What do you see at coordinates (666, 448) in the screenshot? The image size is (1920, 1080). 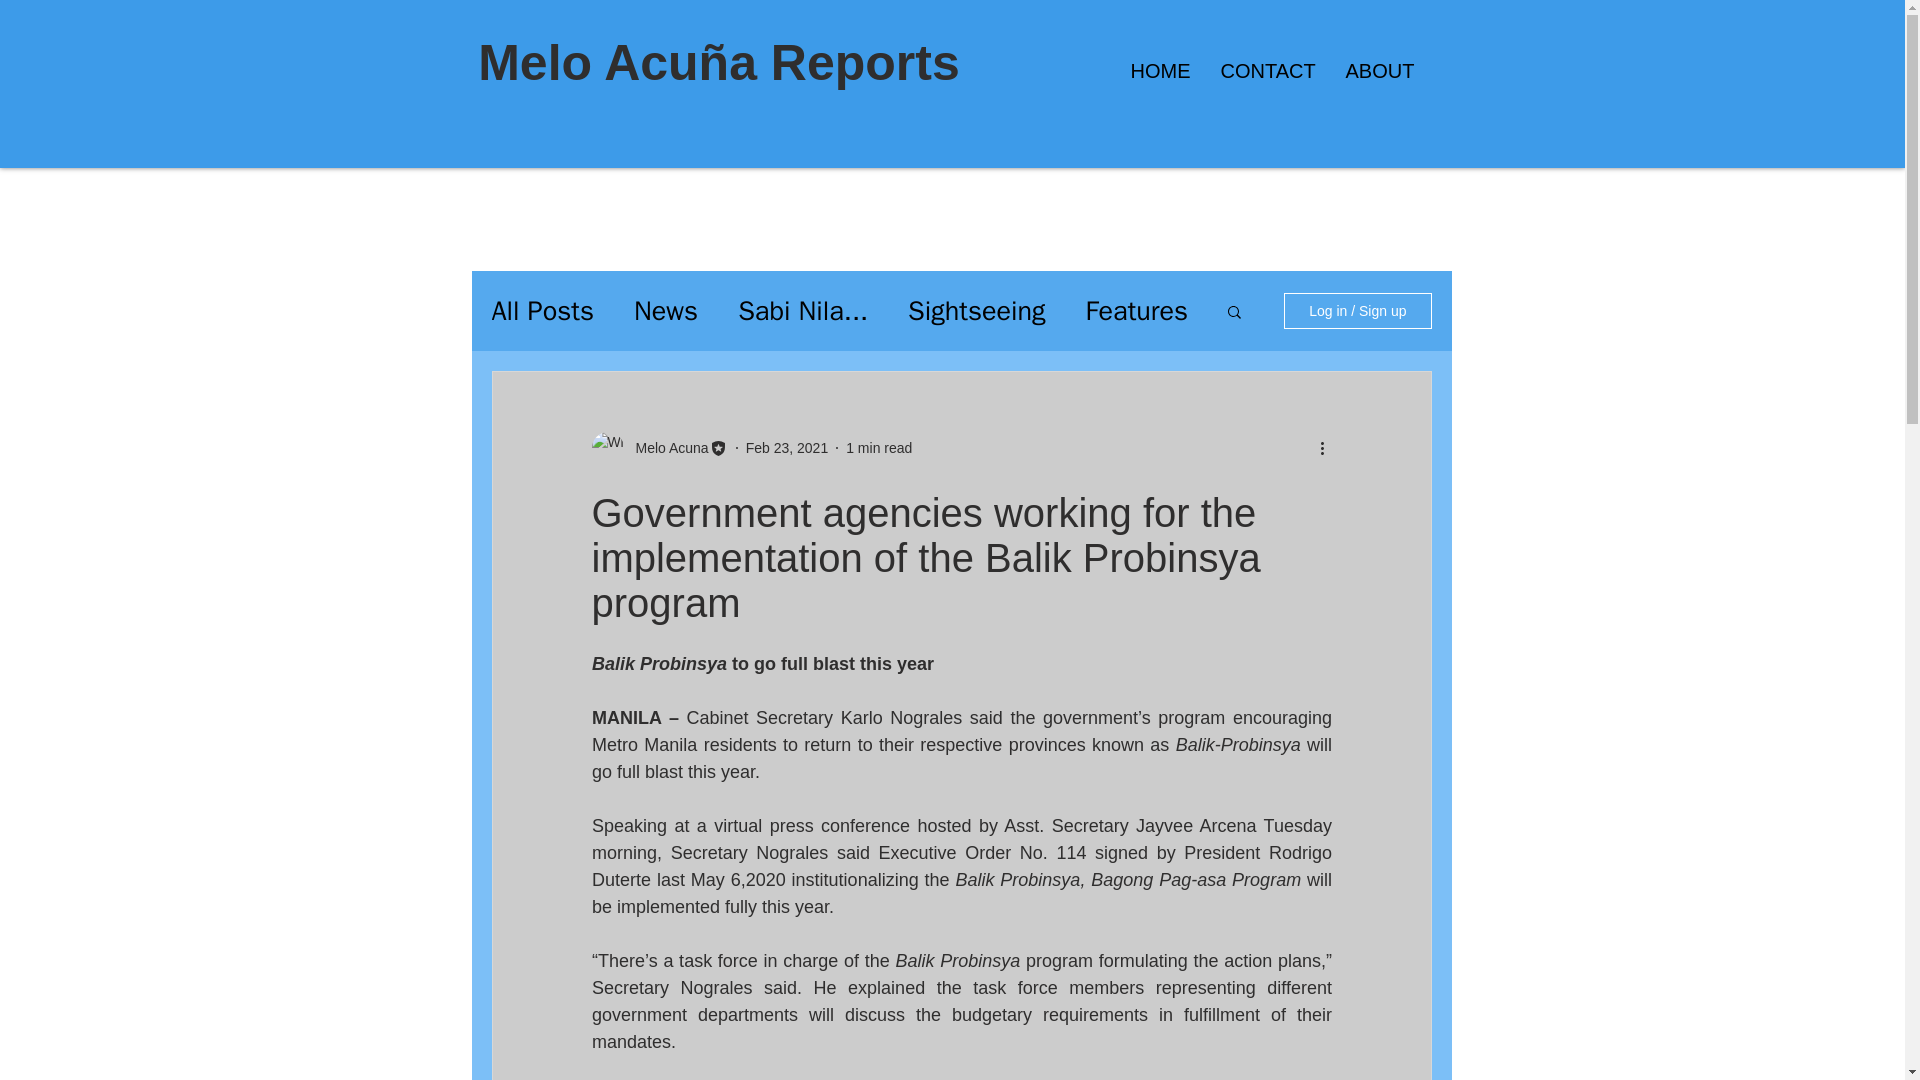 I see `Melo Acuna` at bounding box center [666, 448].